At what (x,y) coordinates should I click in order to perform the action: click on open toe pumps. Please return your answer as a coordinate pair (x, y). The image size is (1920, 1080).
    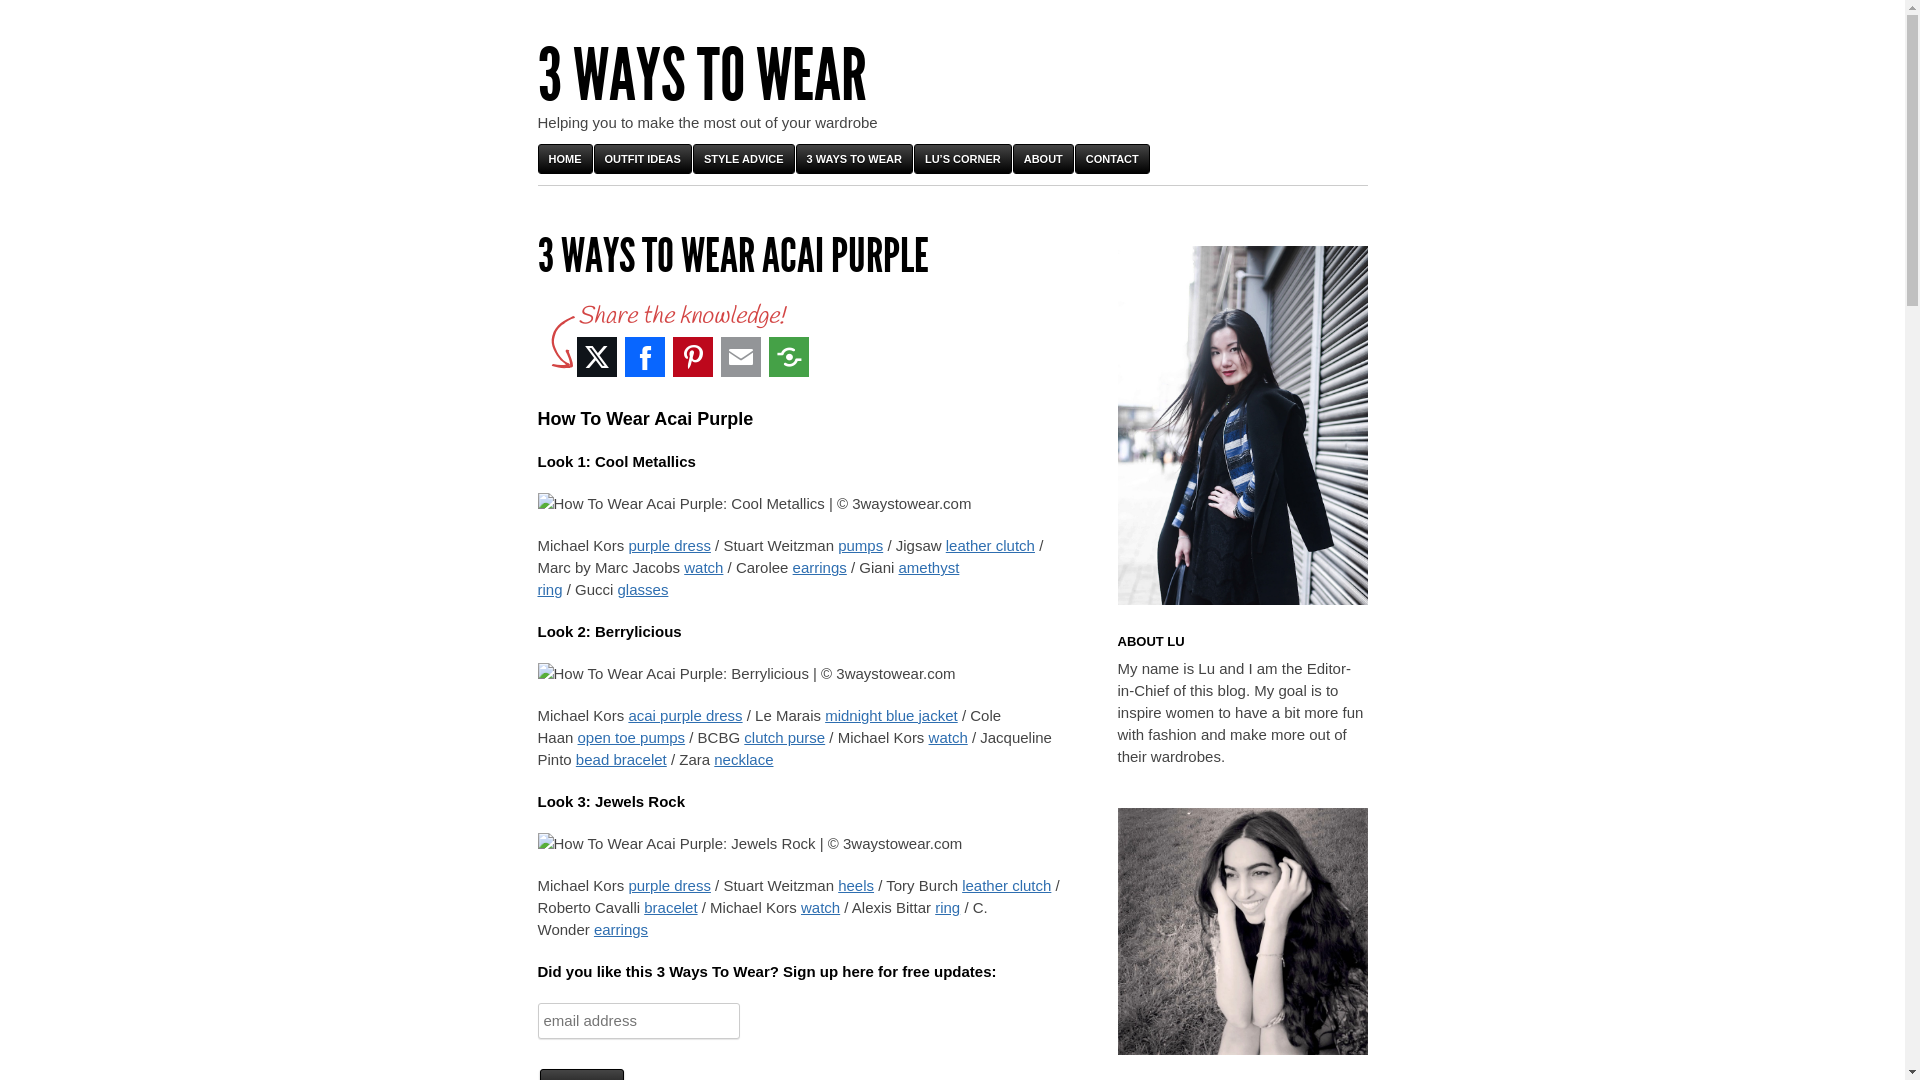
    Looking at the image, I should click on (632, 738).